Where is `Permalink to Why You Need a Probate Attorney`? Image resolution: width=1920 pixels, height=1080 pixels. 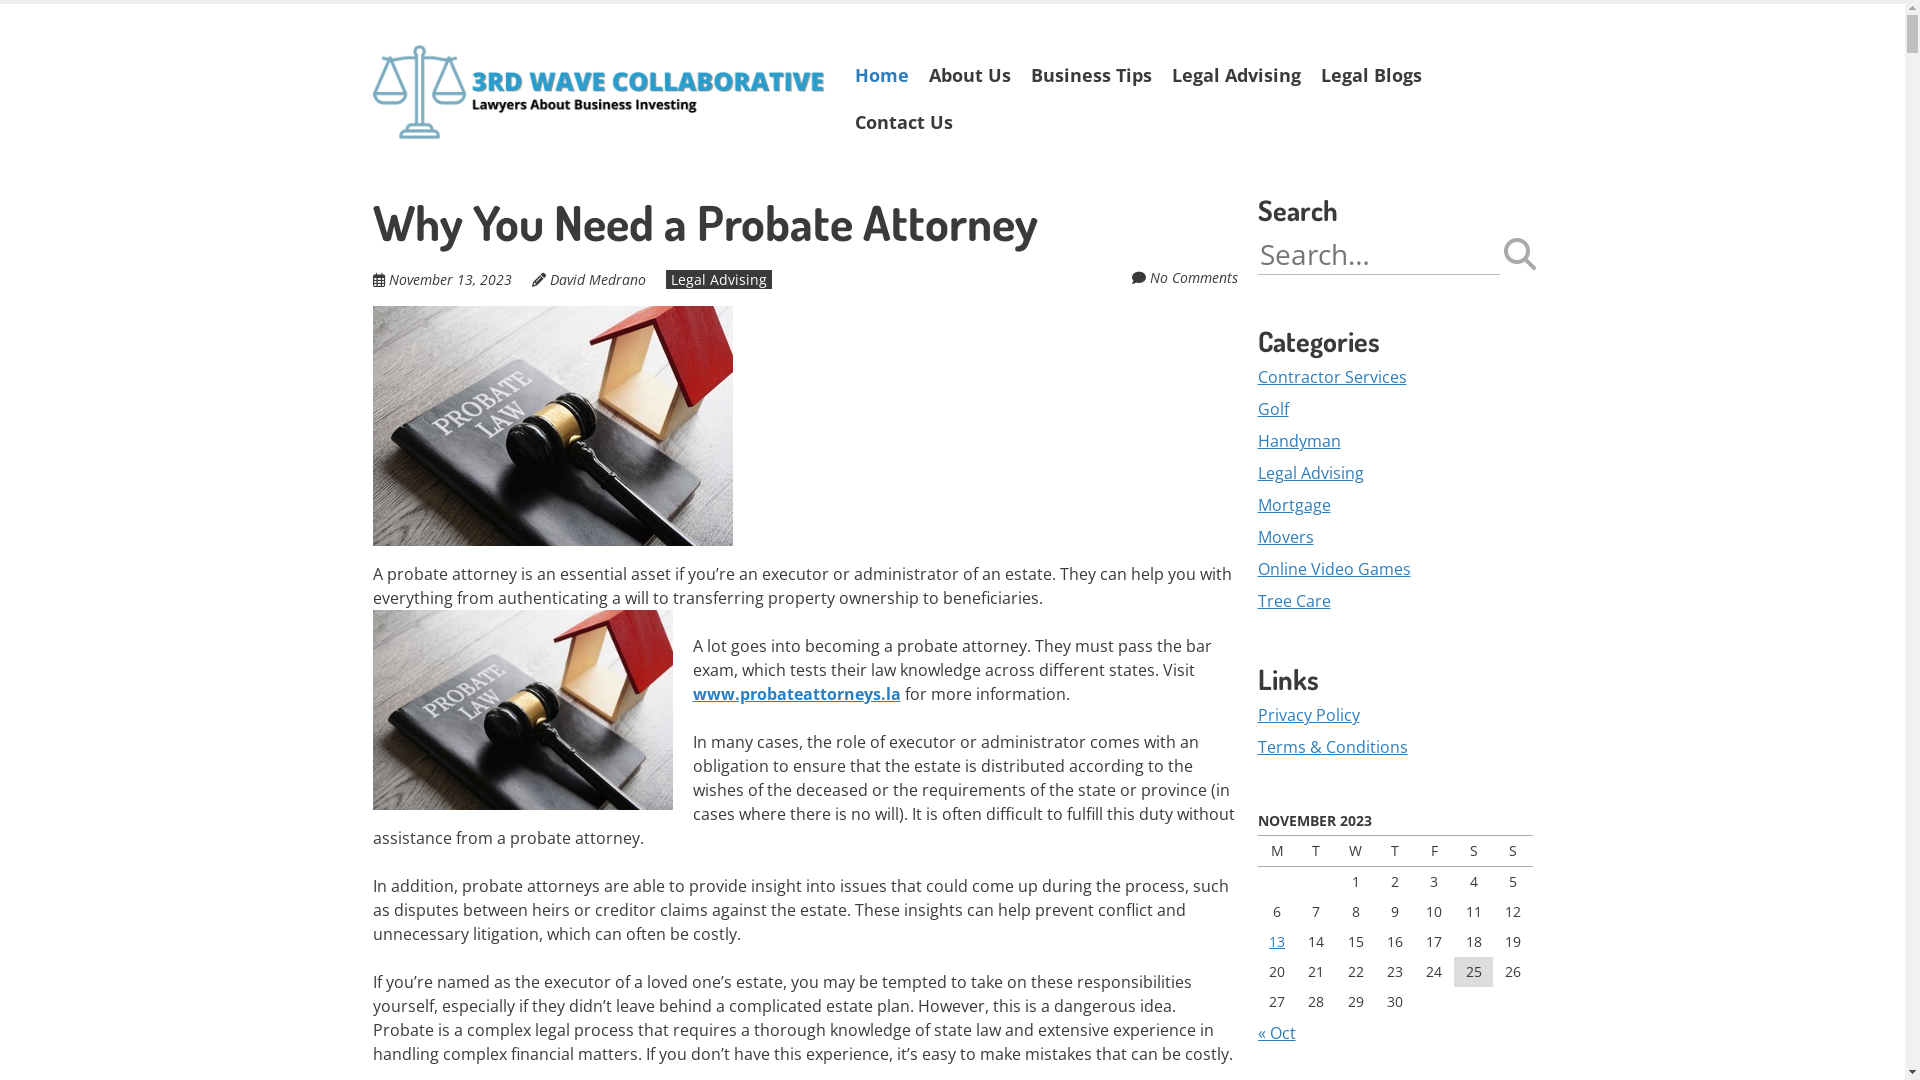 Permalink to Why You Need a Probate Attorney is located at coordinates (552, 318).